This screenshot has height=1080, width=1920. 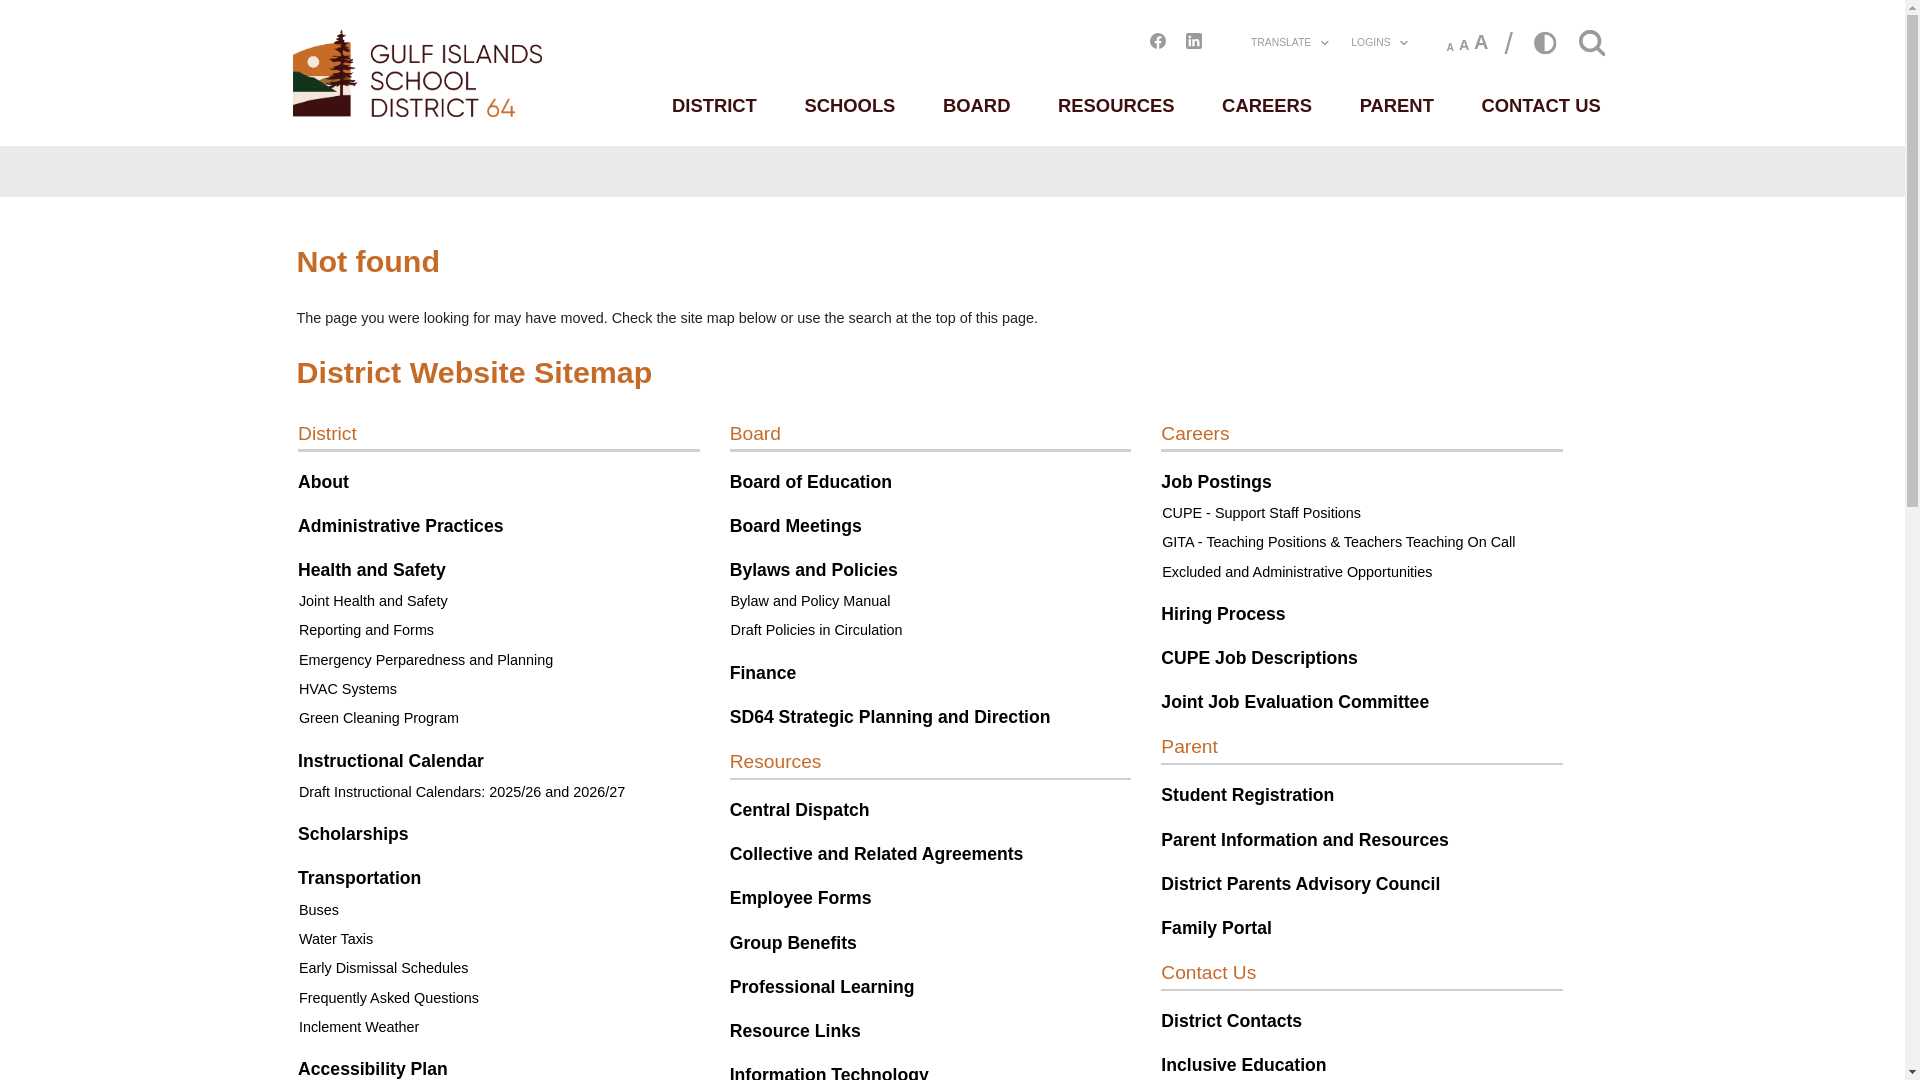 What do you see at coordinates (1852, 51) in the screenshot?
I see `A` at bounding box center [1852, 51].